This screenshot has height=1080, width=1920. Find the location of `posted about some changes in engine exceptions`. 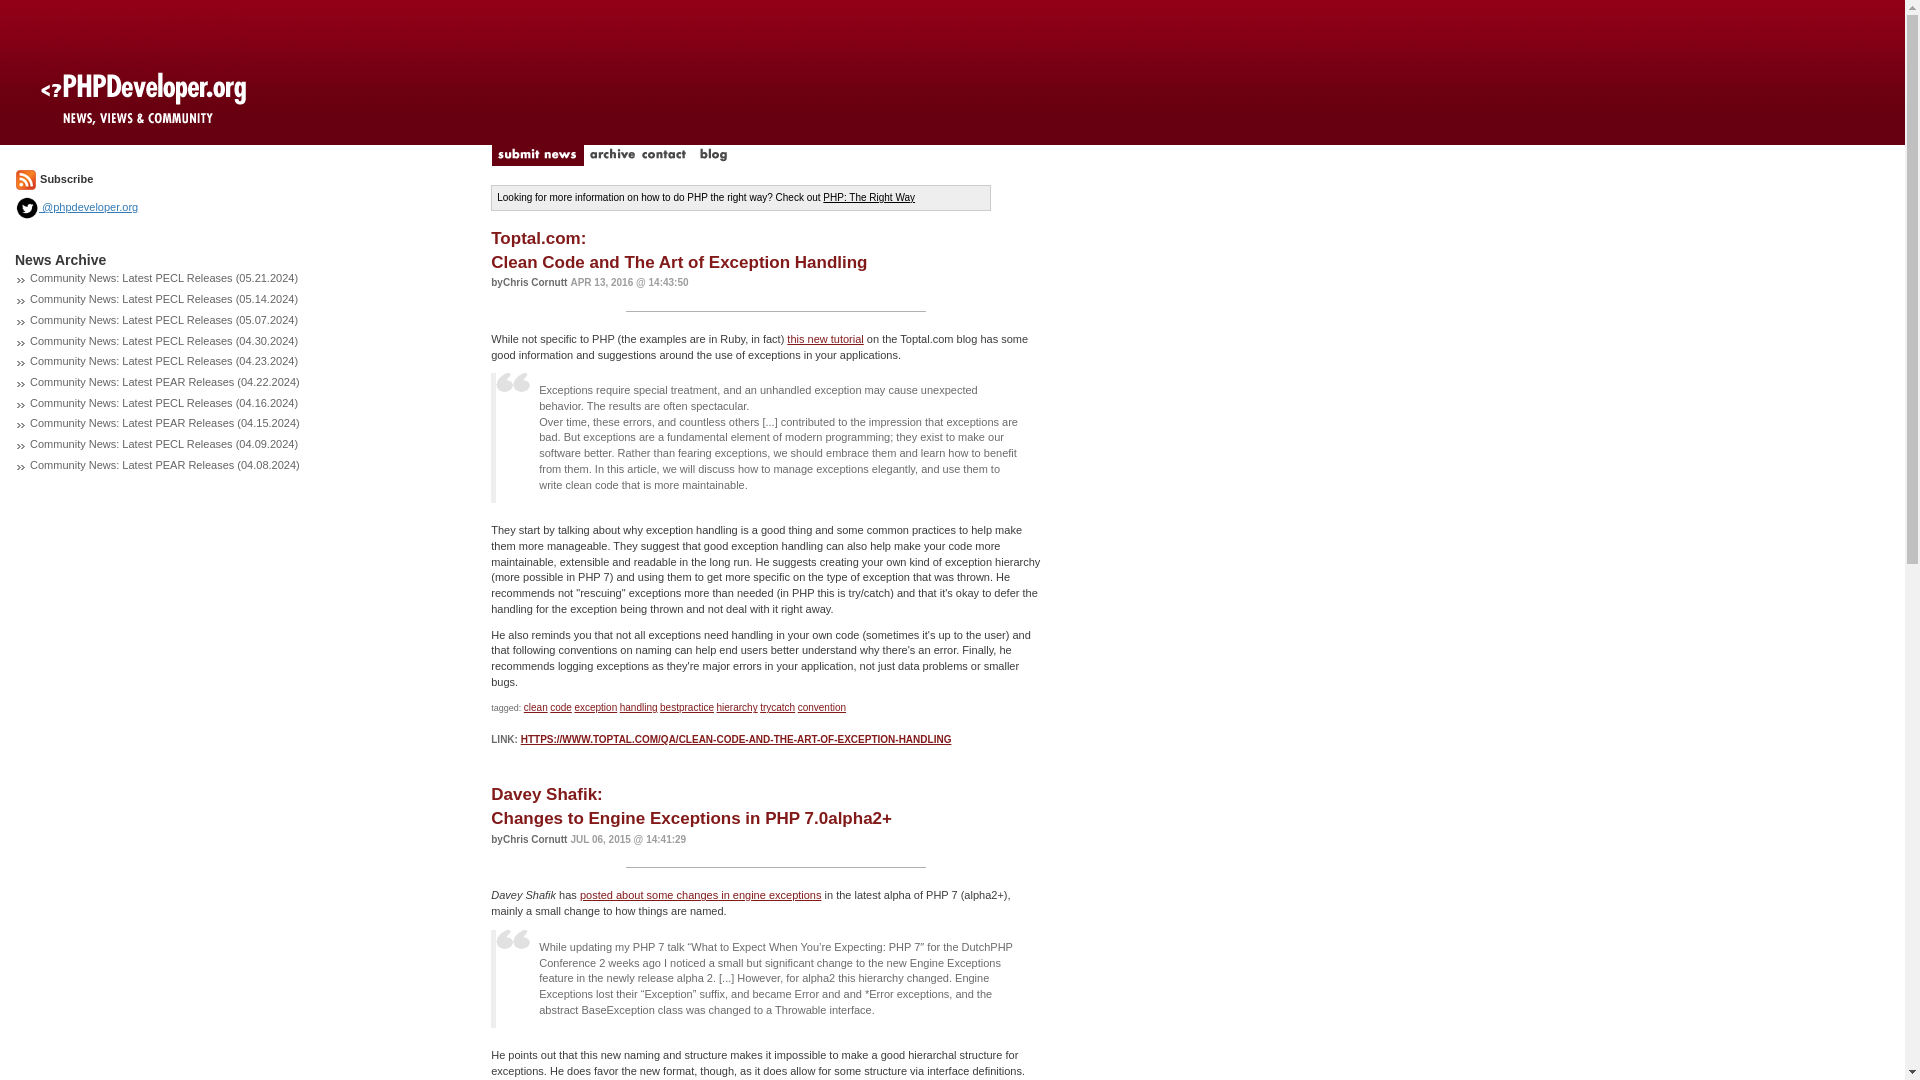

posted about some changes in engine exceptions is located at coordinates (700, 894).